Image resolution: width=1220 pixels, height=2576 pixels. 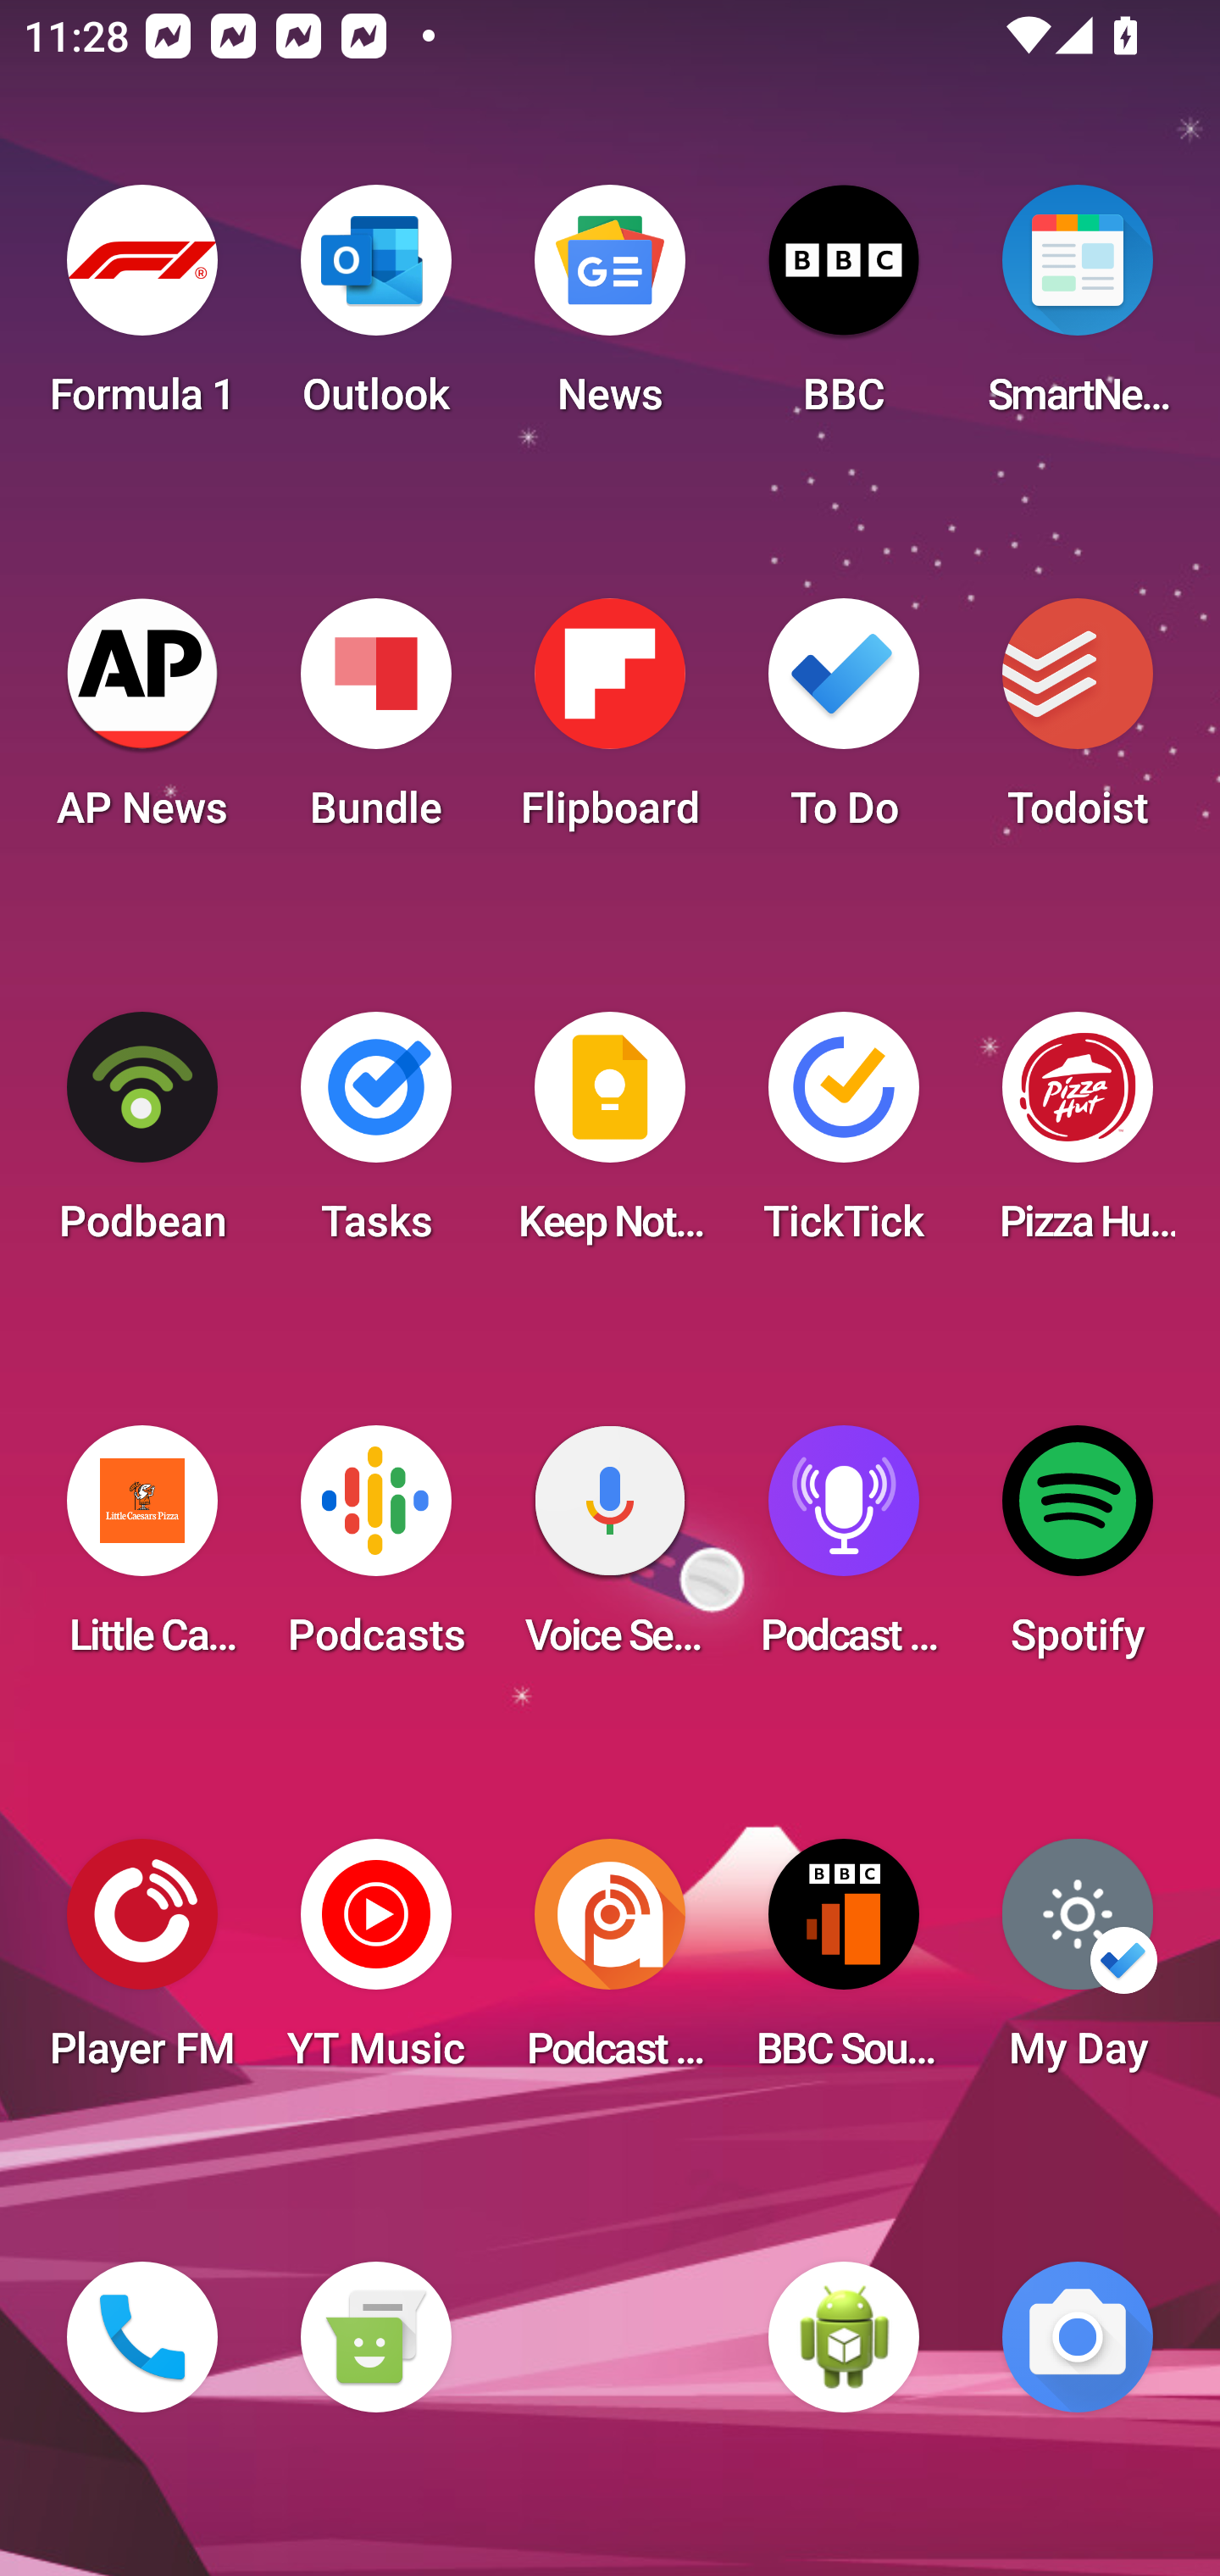 I want to click on Keep Notes, so click(x=610, y=1137).